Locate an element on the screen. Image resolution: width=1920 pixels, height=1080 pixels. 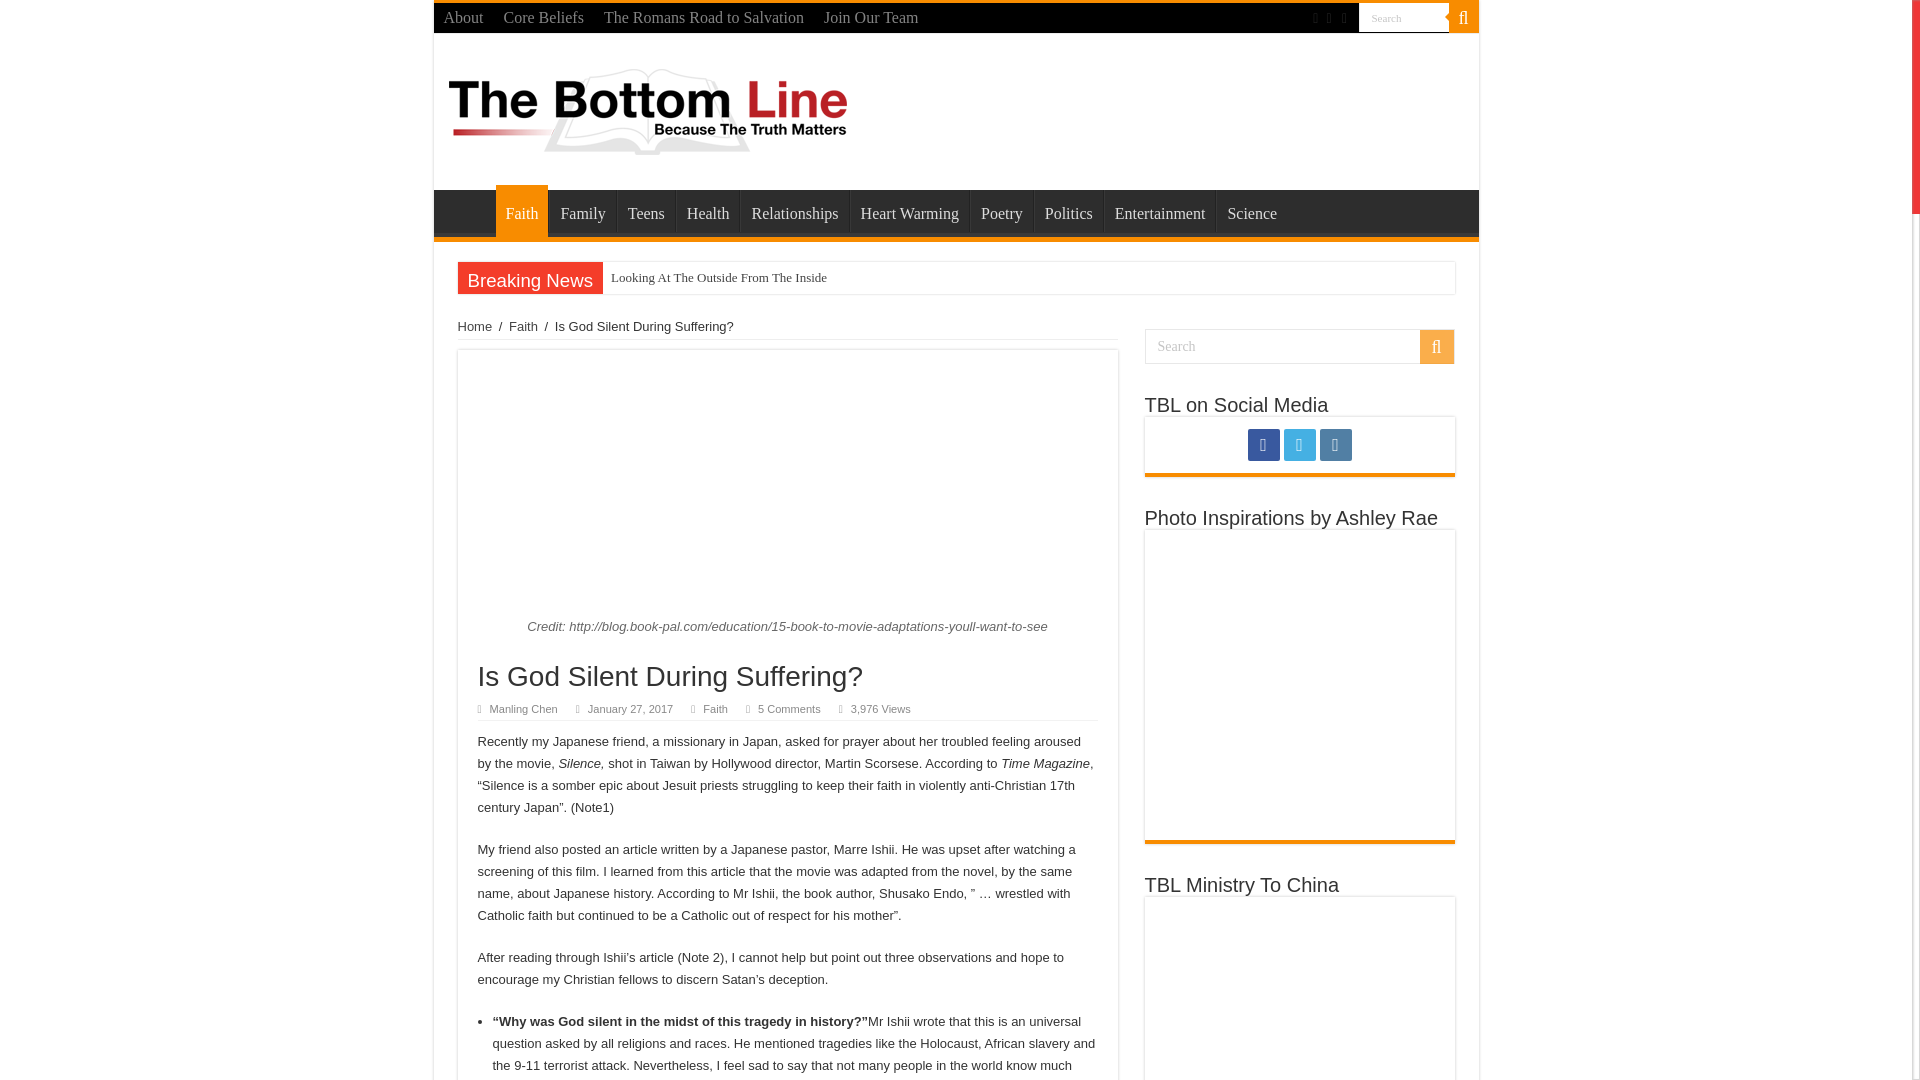
Faith is located at coordinates (522, 210).